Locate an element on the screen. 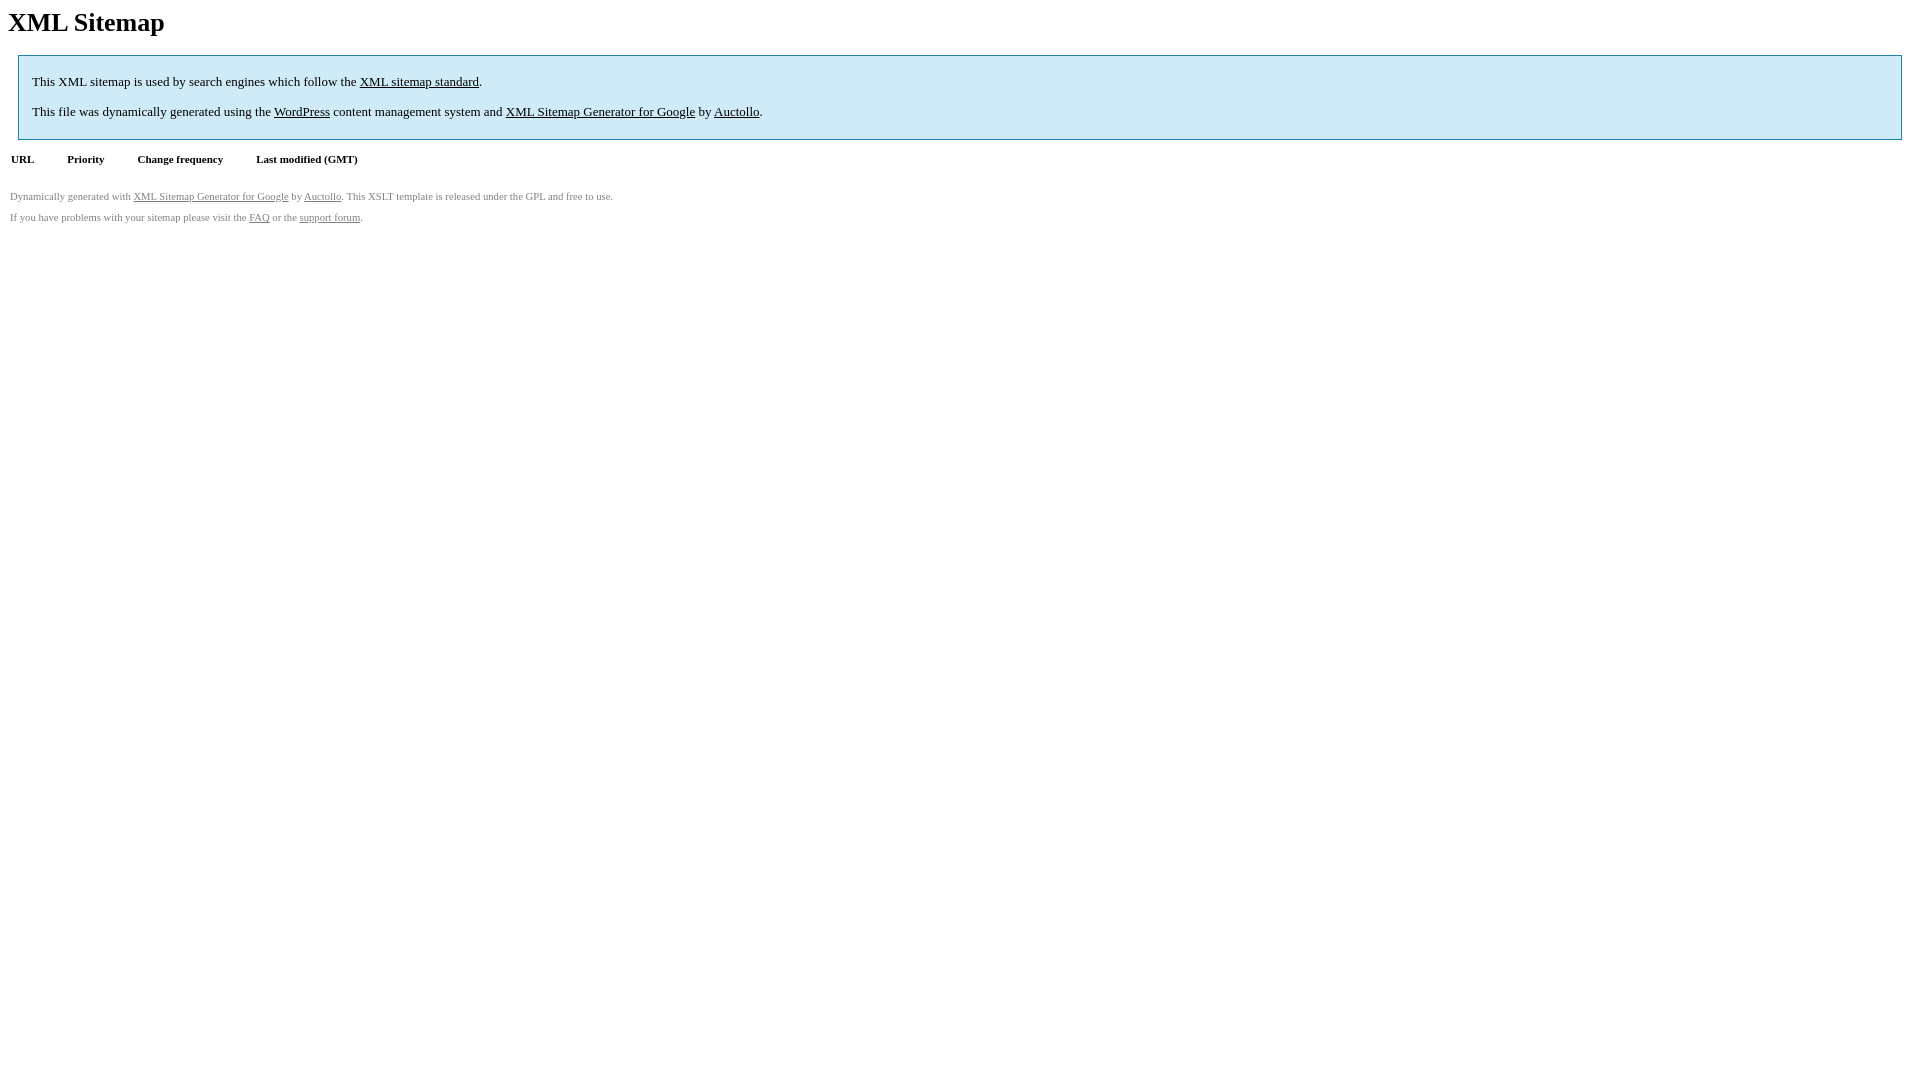  support forum is located at coordinates (330, 218).